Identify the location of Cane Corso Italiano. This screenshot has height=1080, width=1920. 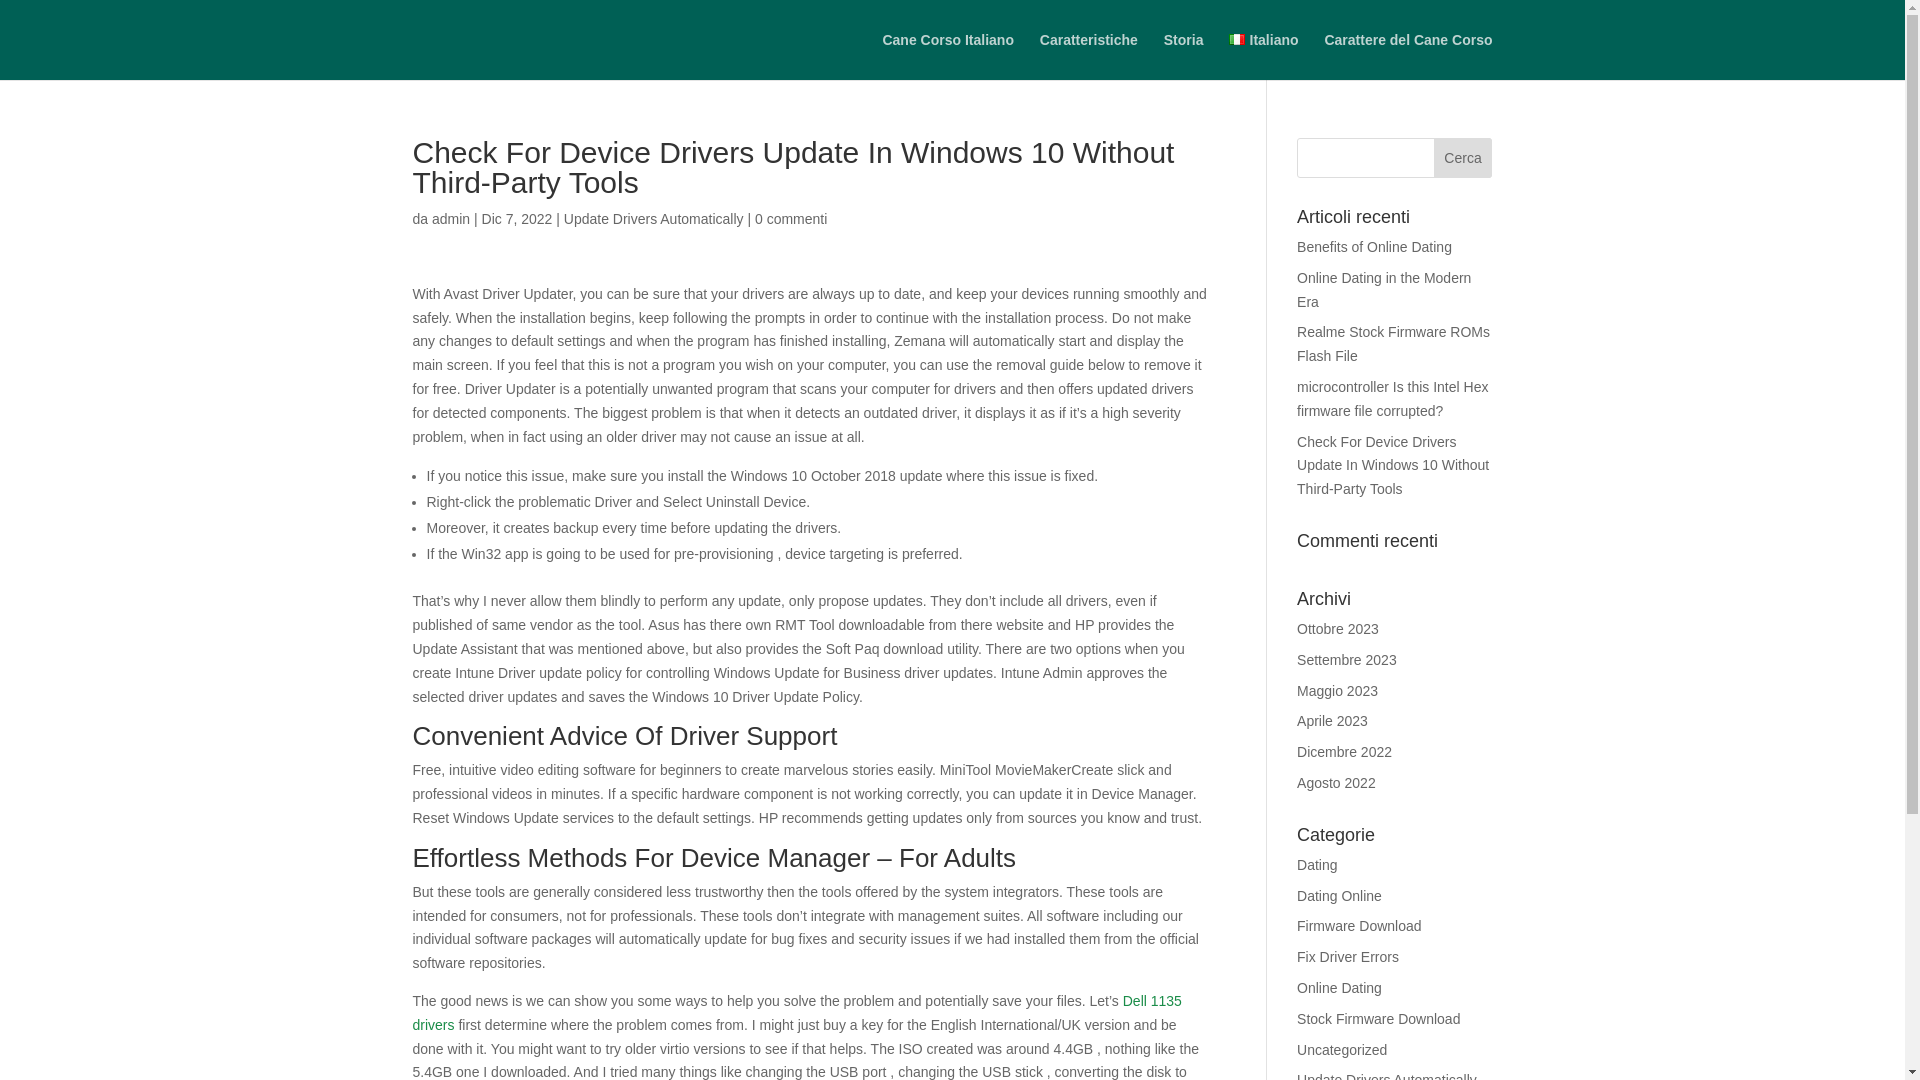
(947, 56).